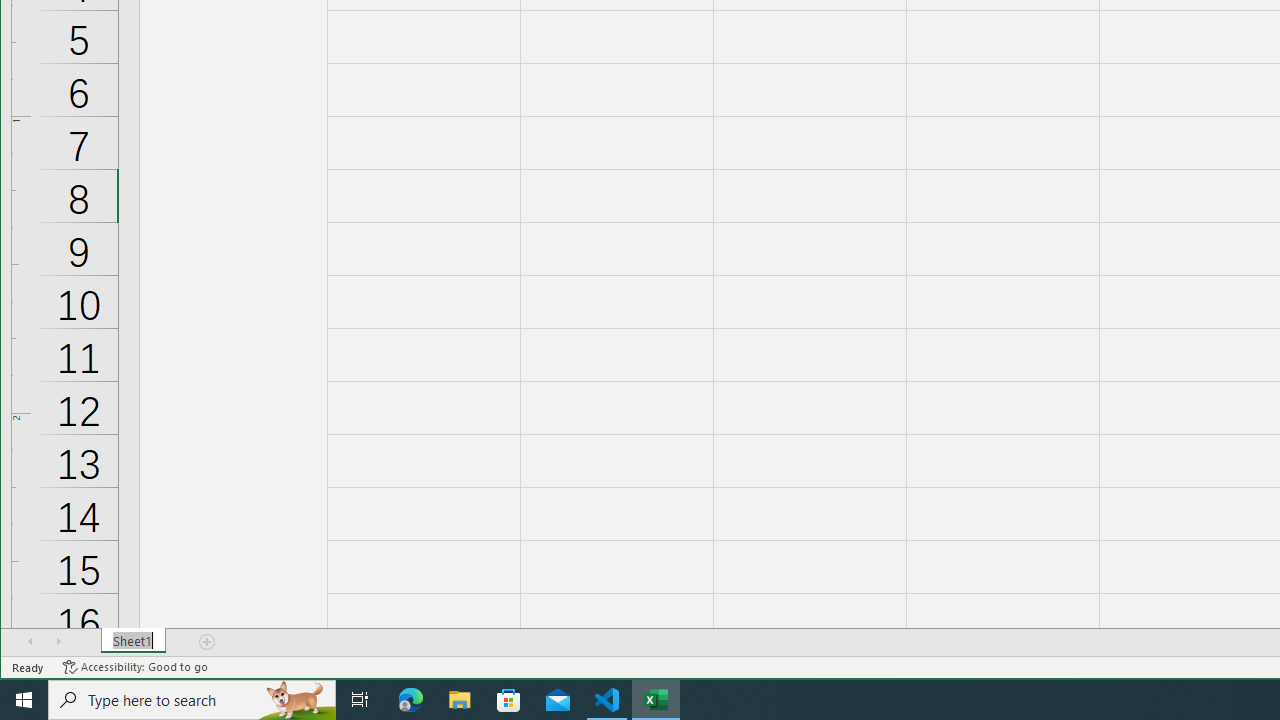 The image size is (1280, 720). I want to click on Start, so click(24, 700).